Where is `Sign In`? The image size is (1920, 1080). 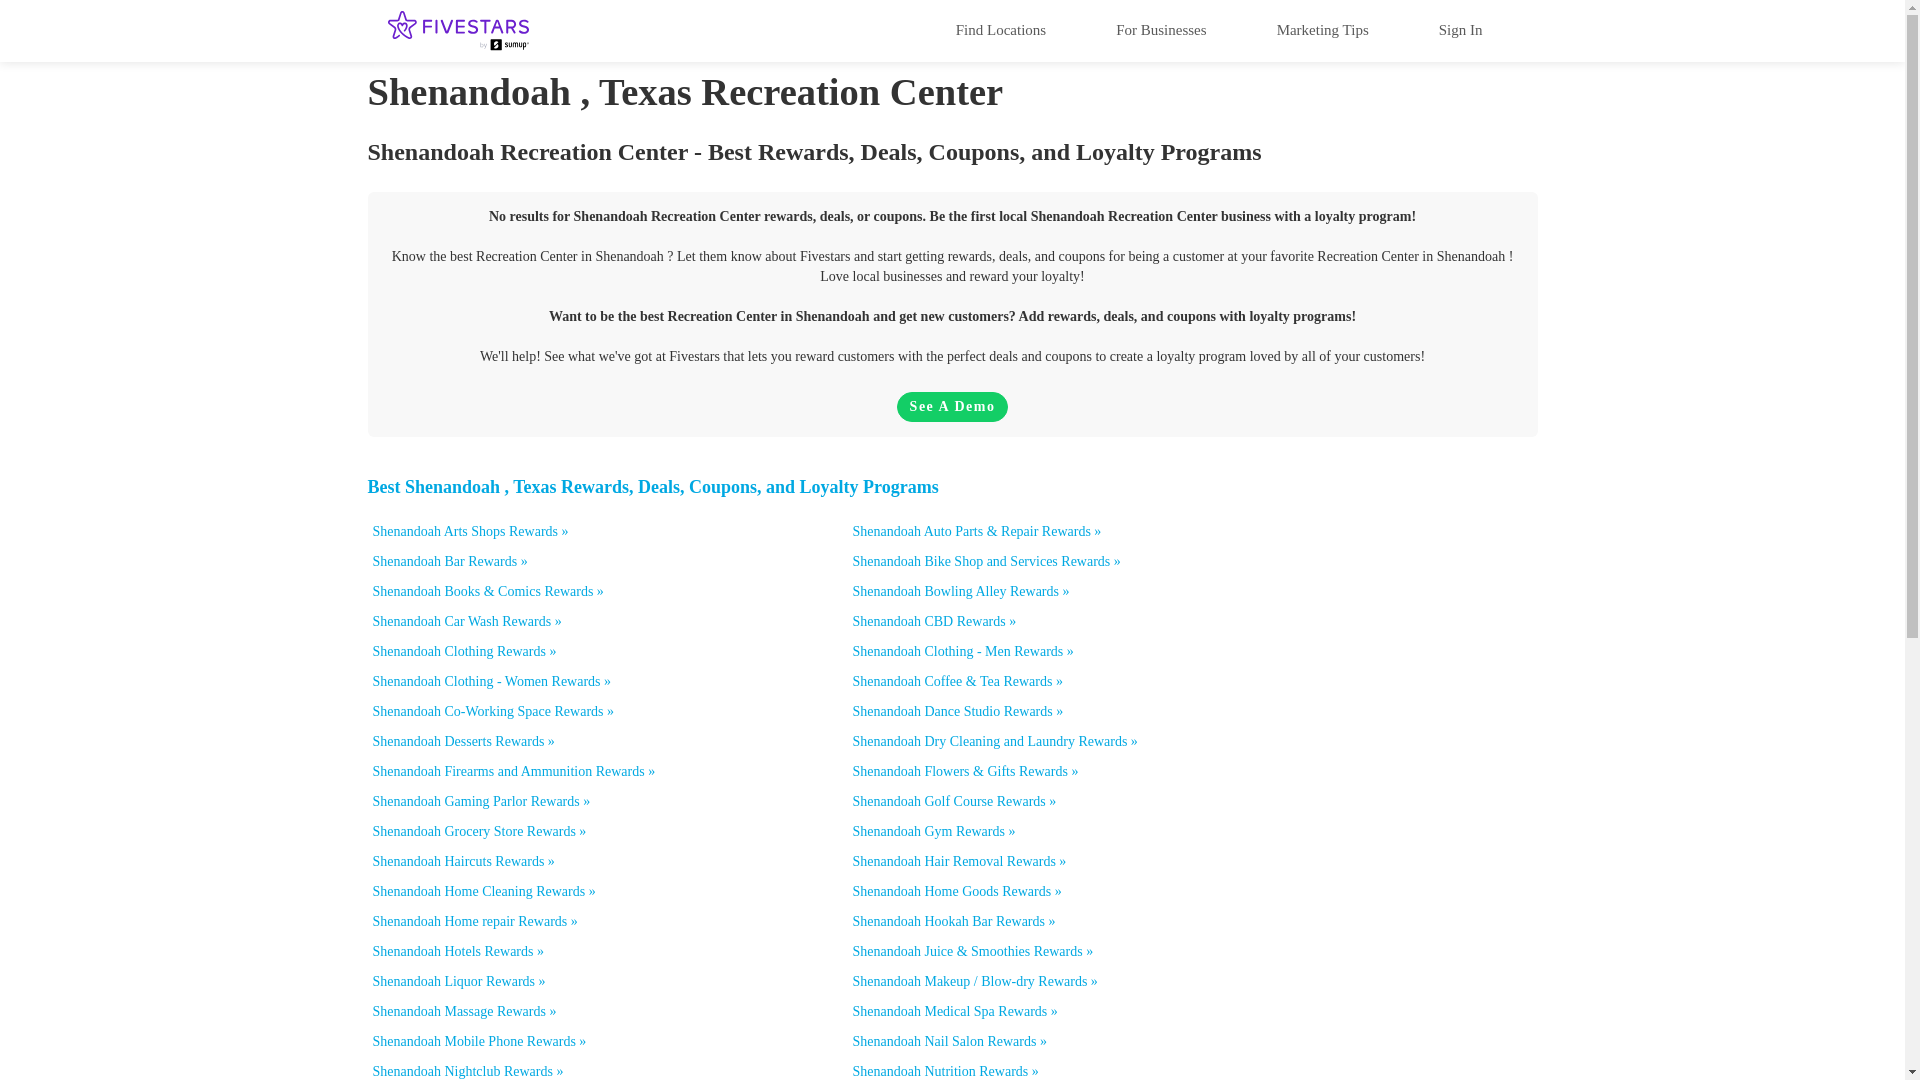 Sign In is located at coordinates (1460, 29).